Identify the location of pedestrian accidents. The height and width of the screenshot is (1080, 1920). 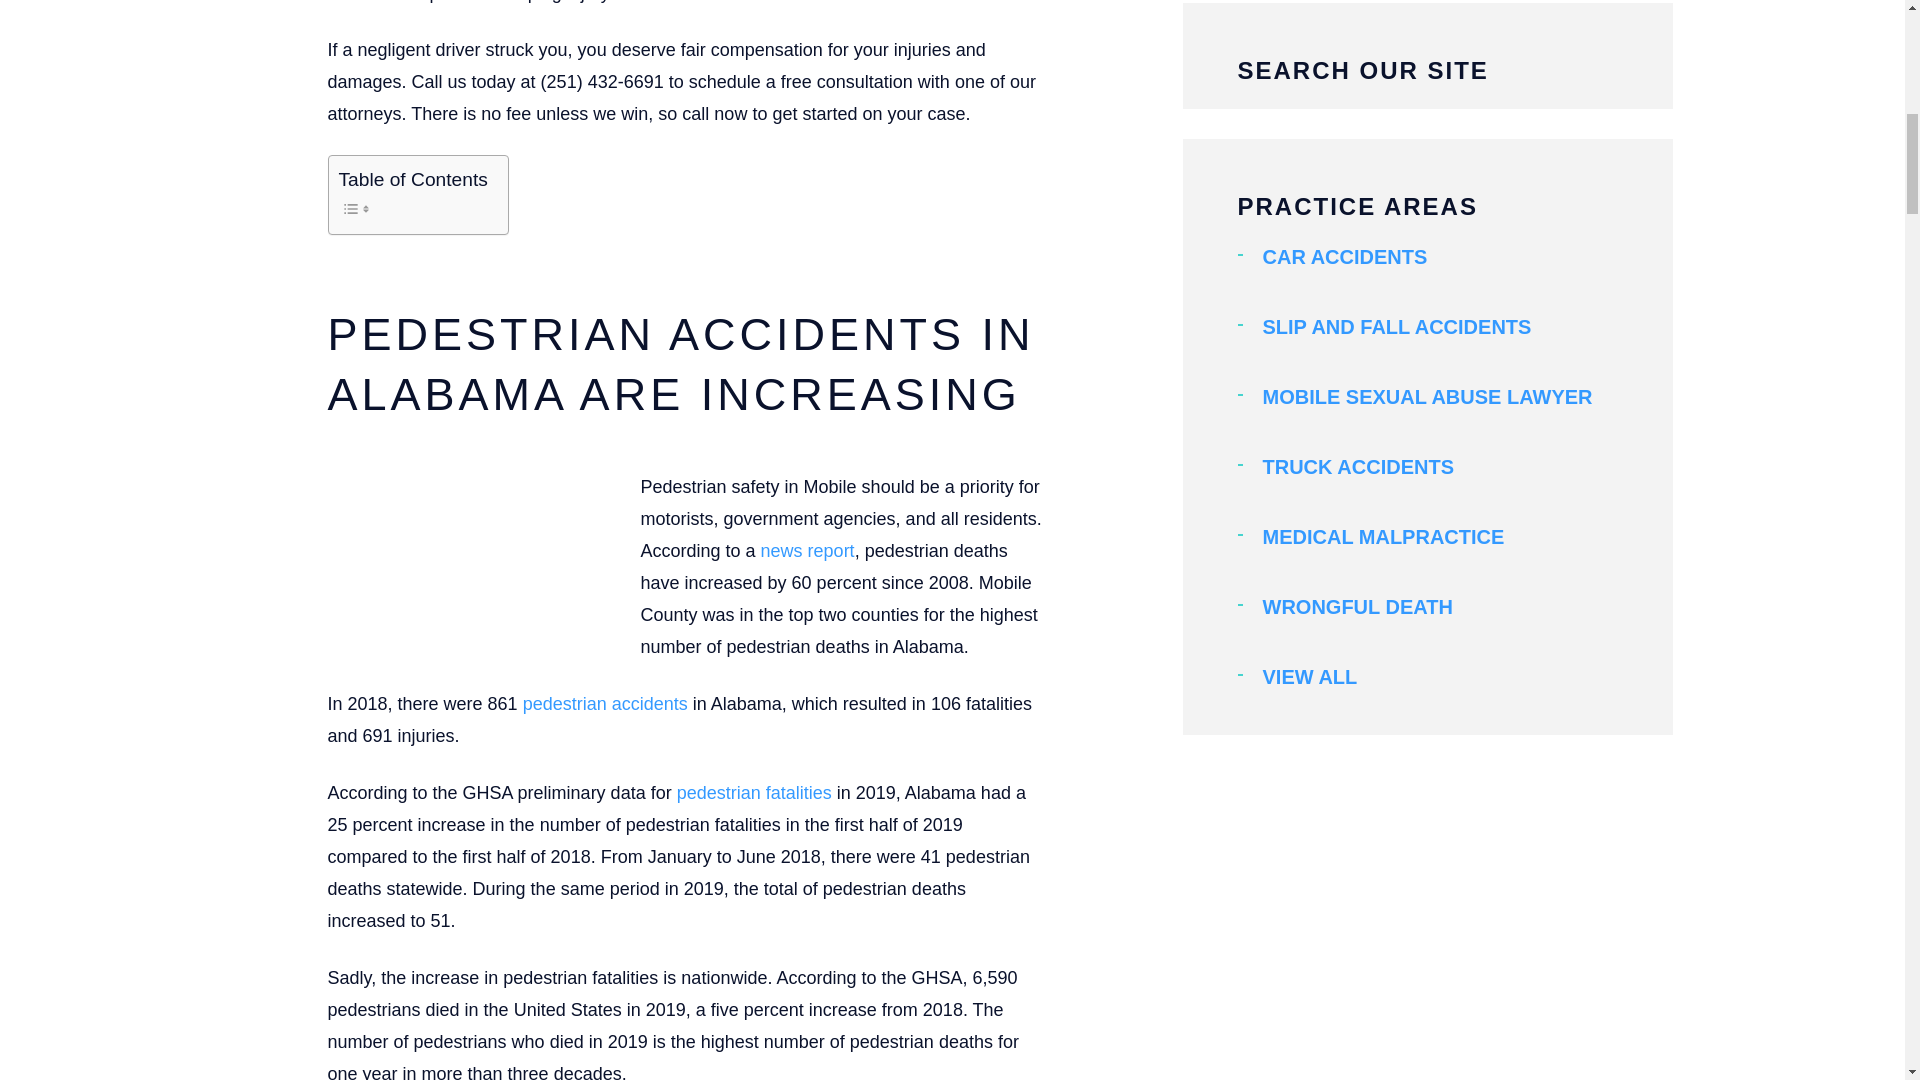
(602, 704).